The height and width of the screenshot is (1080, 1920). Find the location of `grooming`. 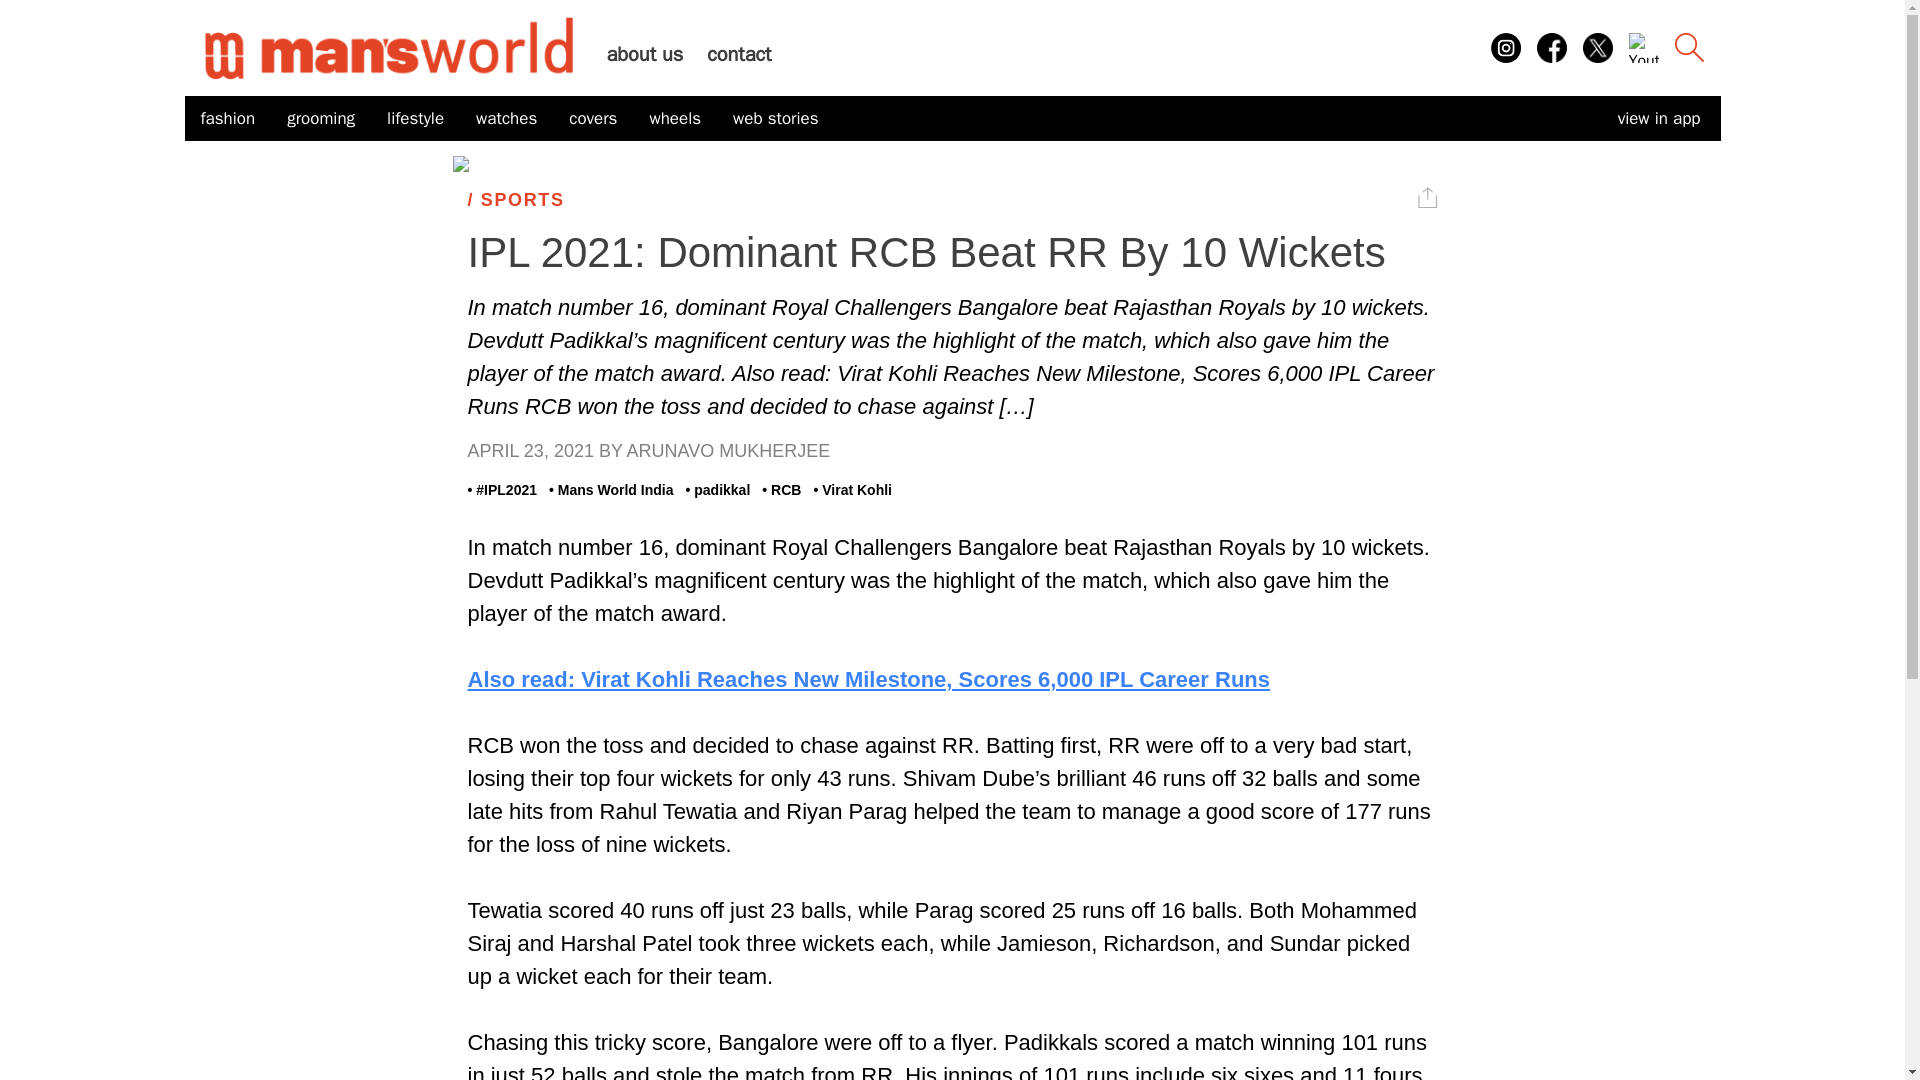

grooming is located at coordinates (320, 119).